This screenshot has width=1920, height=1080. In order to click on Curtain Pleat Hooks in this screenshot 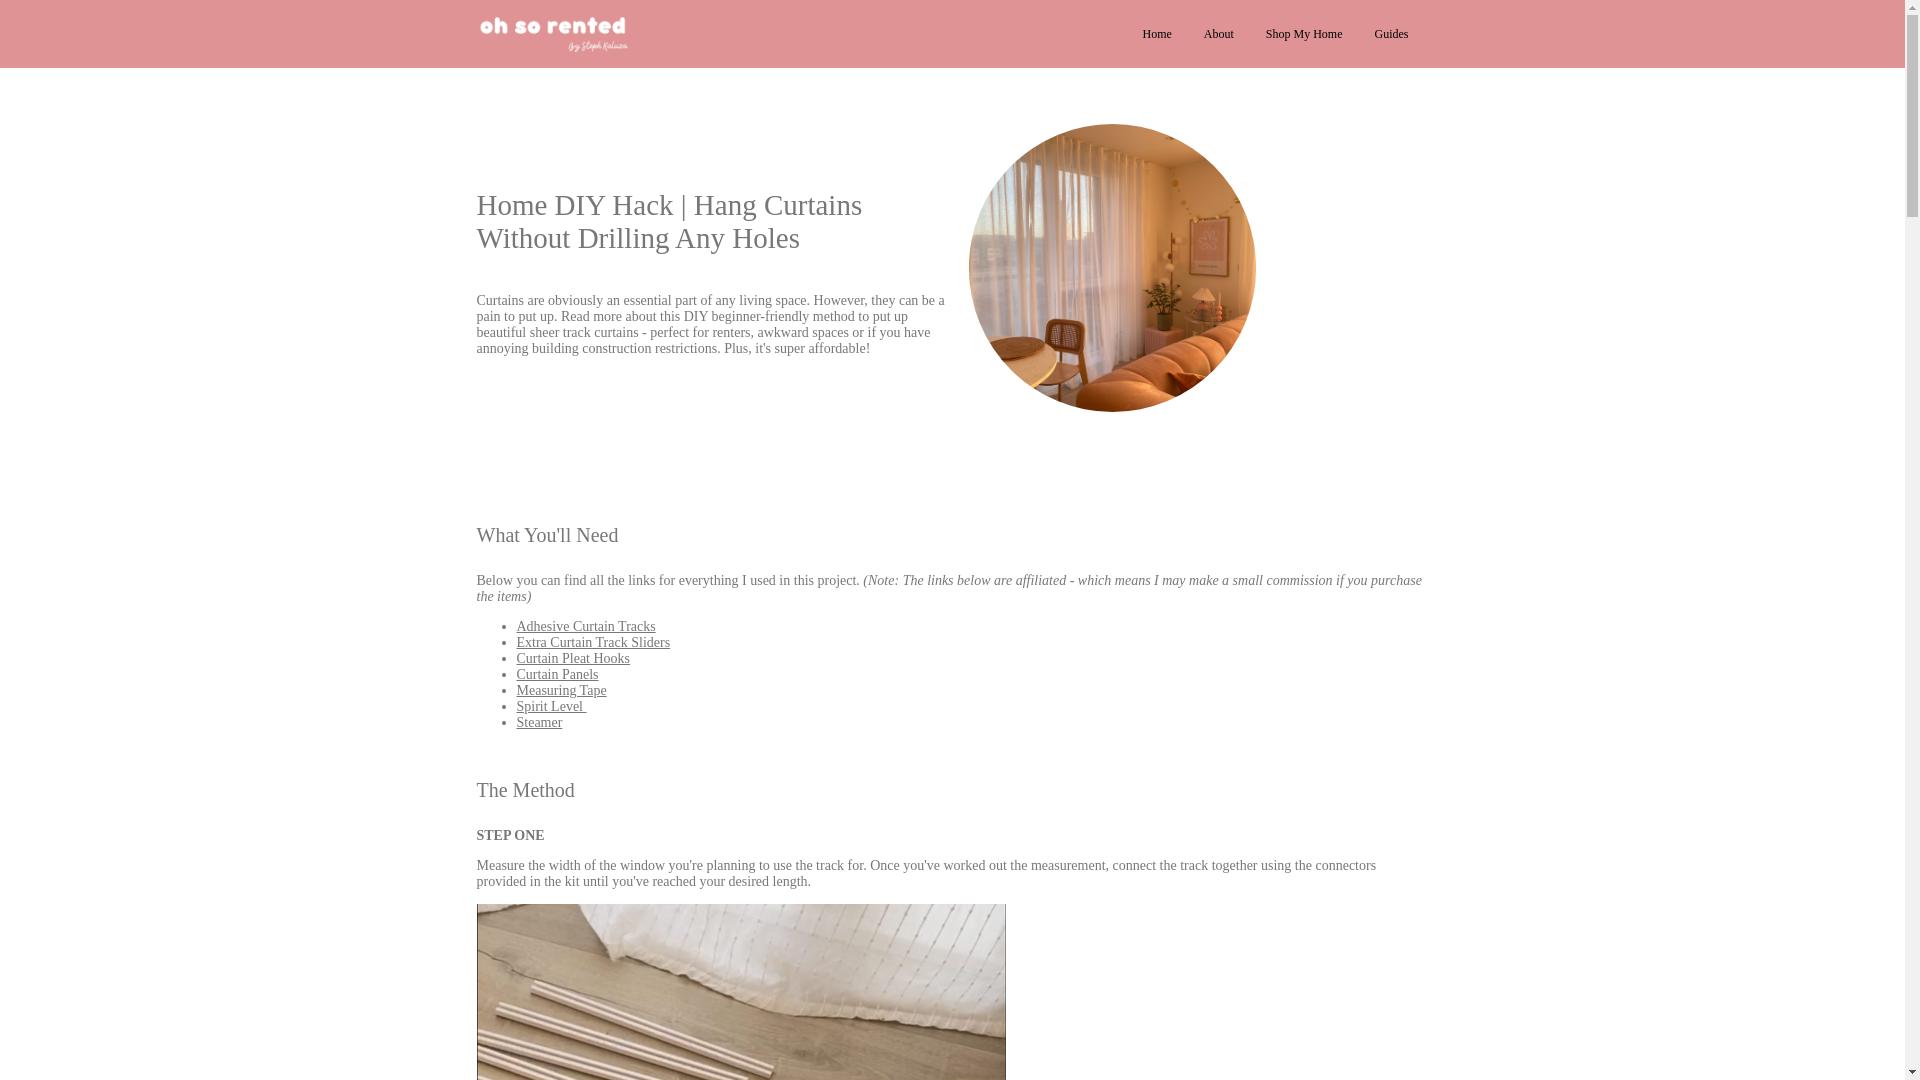, I will do `click(572, 658)`.